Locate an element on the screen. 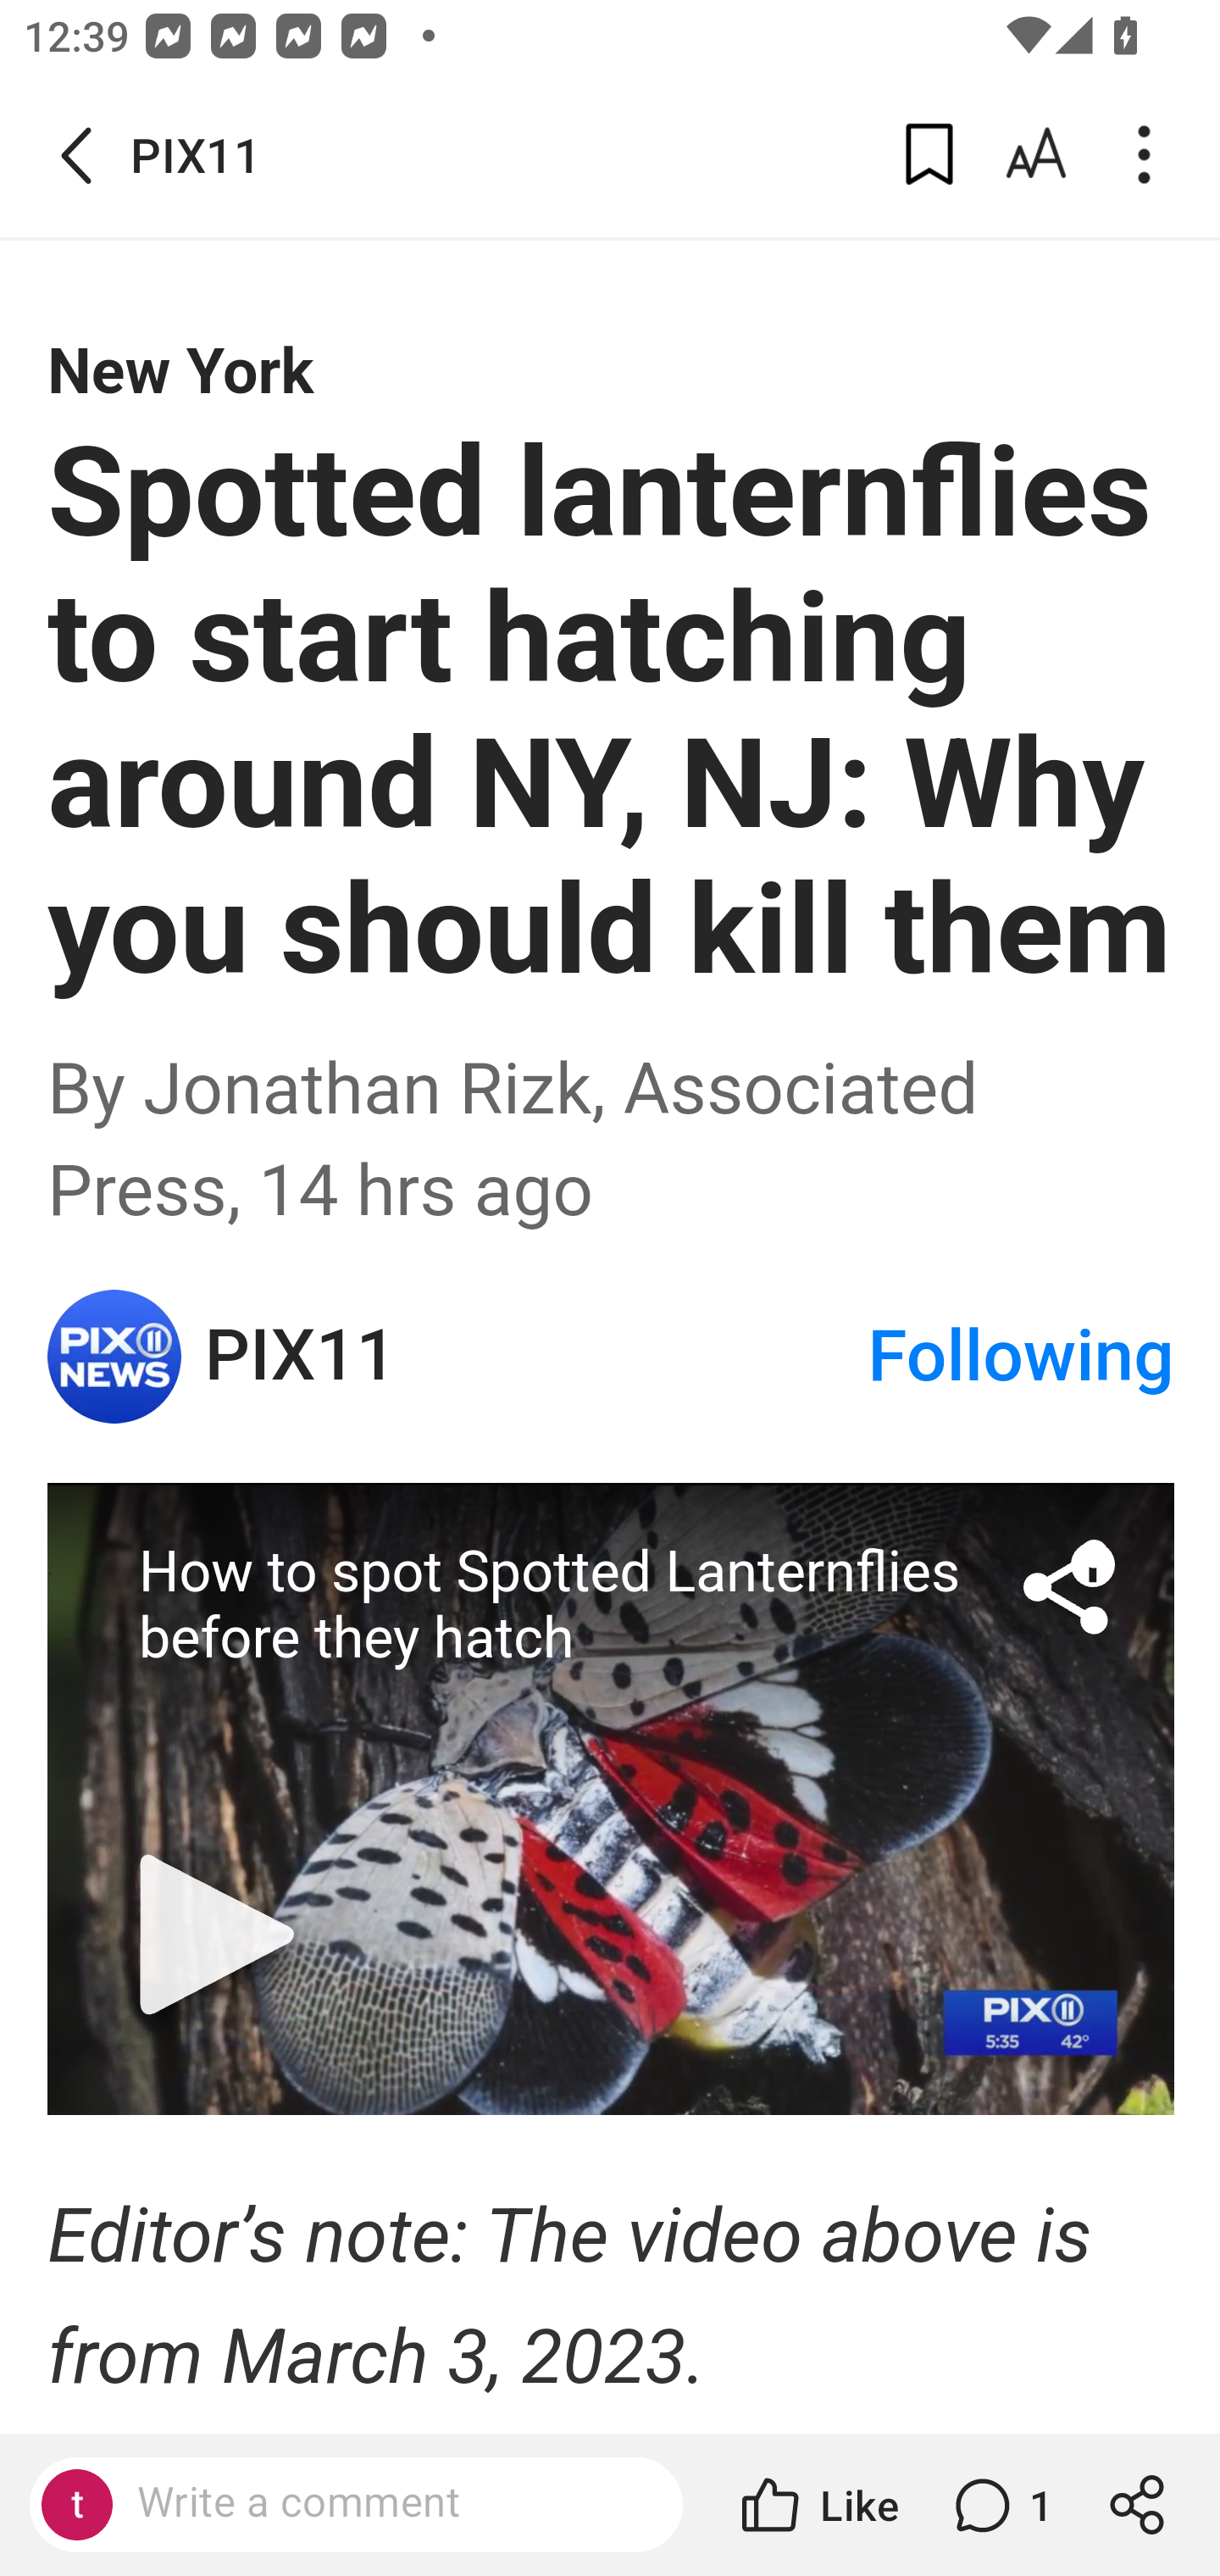 This screenshot has height=2576, width=1220. Write a comment is located at coordinates (356, 2505).